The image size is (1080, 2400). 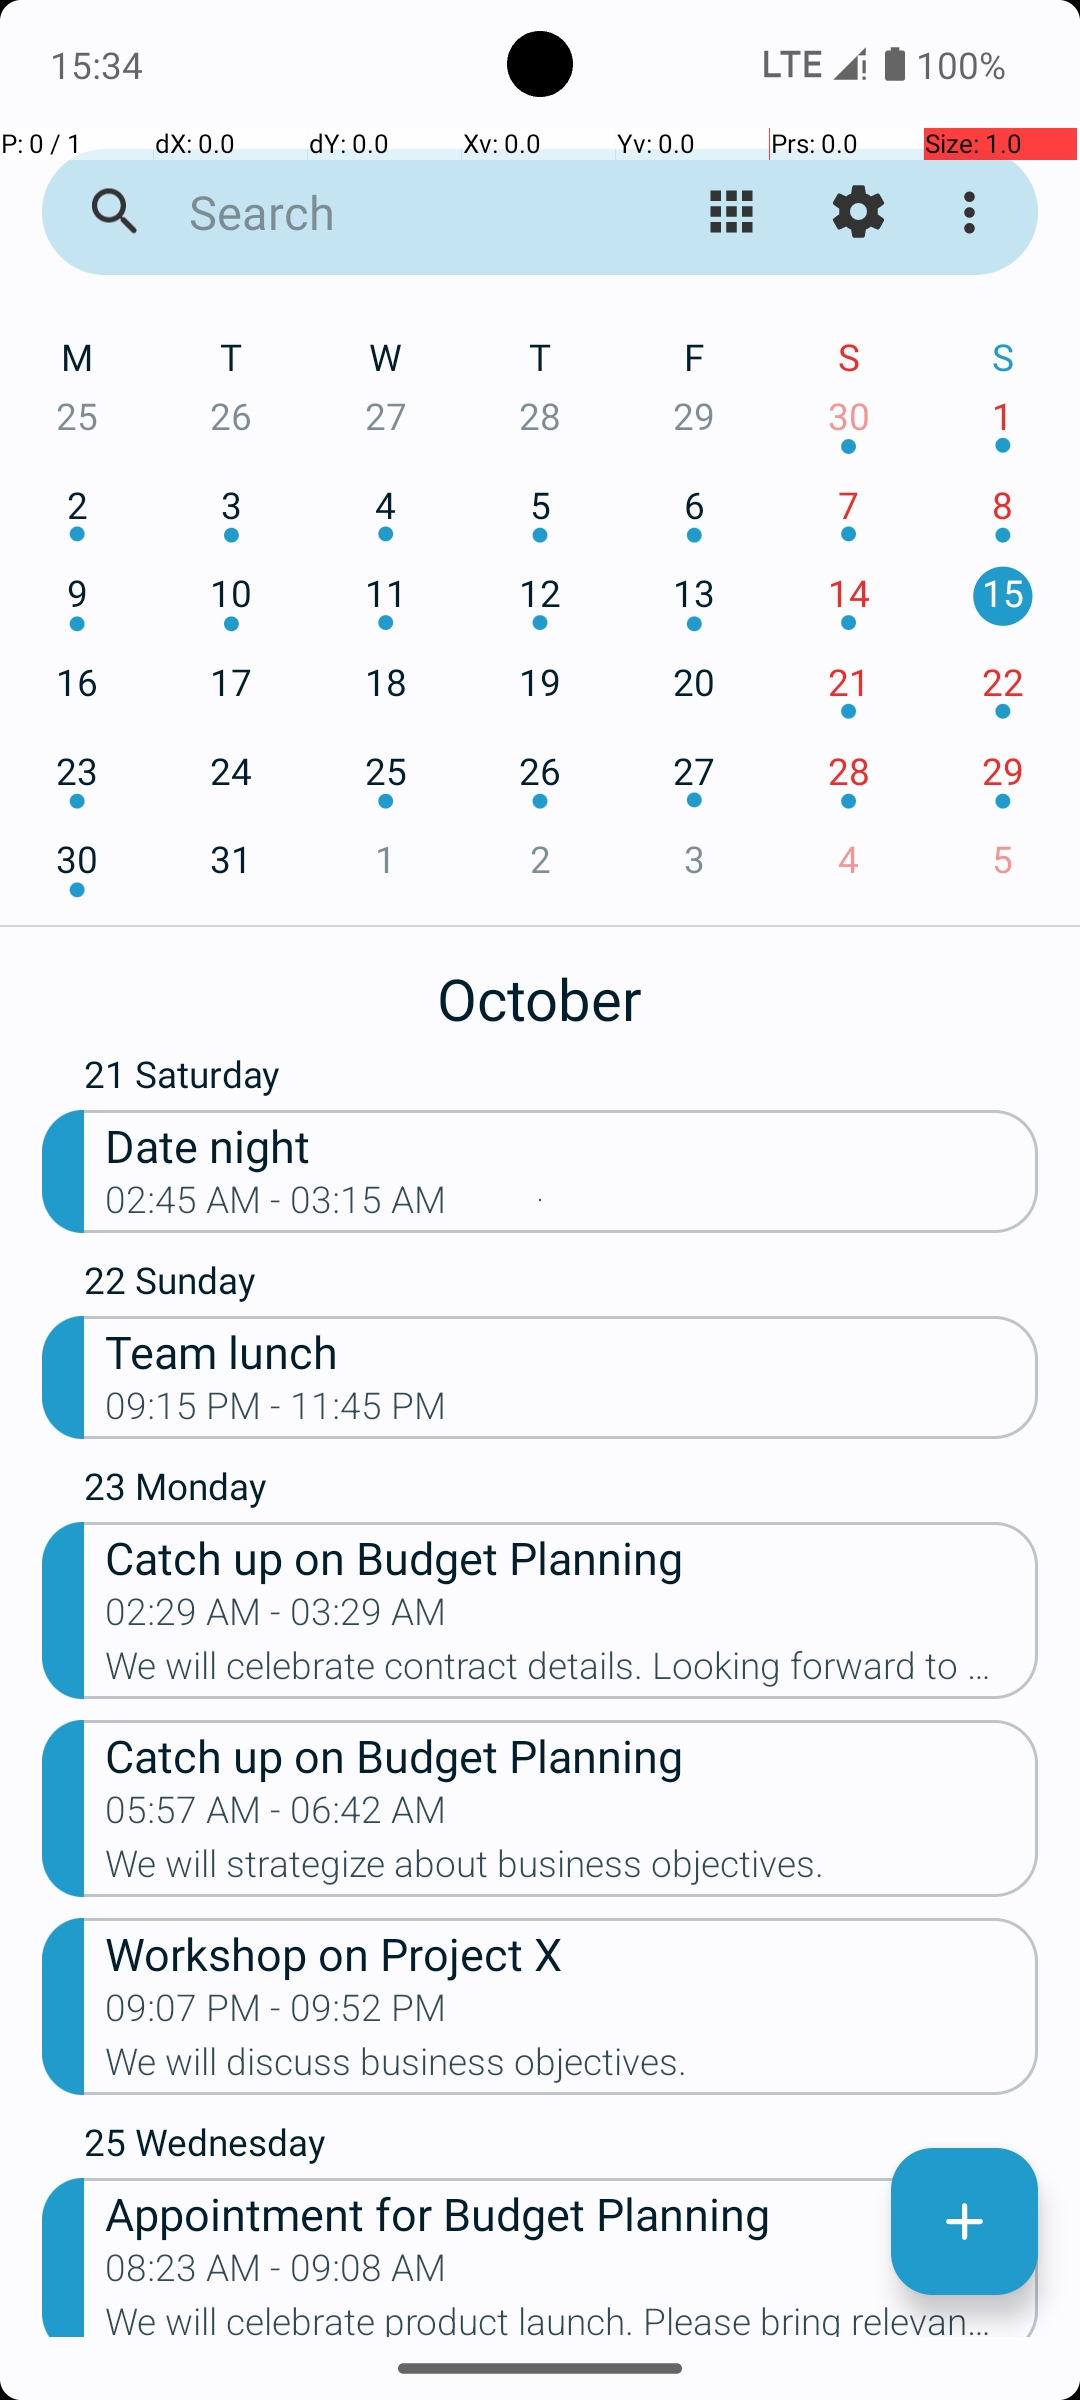 I want to click on 09:15 PM - 11:45 PM, so click(x=276, y=1412).